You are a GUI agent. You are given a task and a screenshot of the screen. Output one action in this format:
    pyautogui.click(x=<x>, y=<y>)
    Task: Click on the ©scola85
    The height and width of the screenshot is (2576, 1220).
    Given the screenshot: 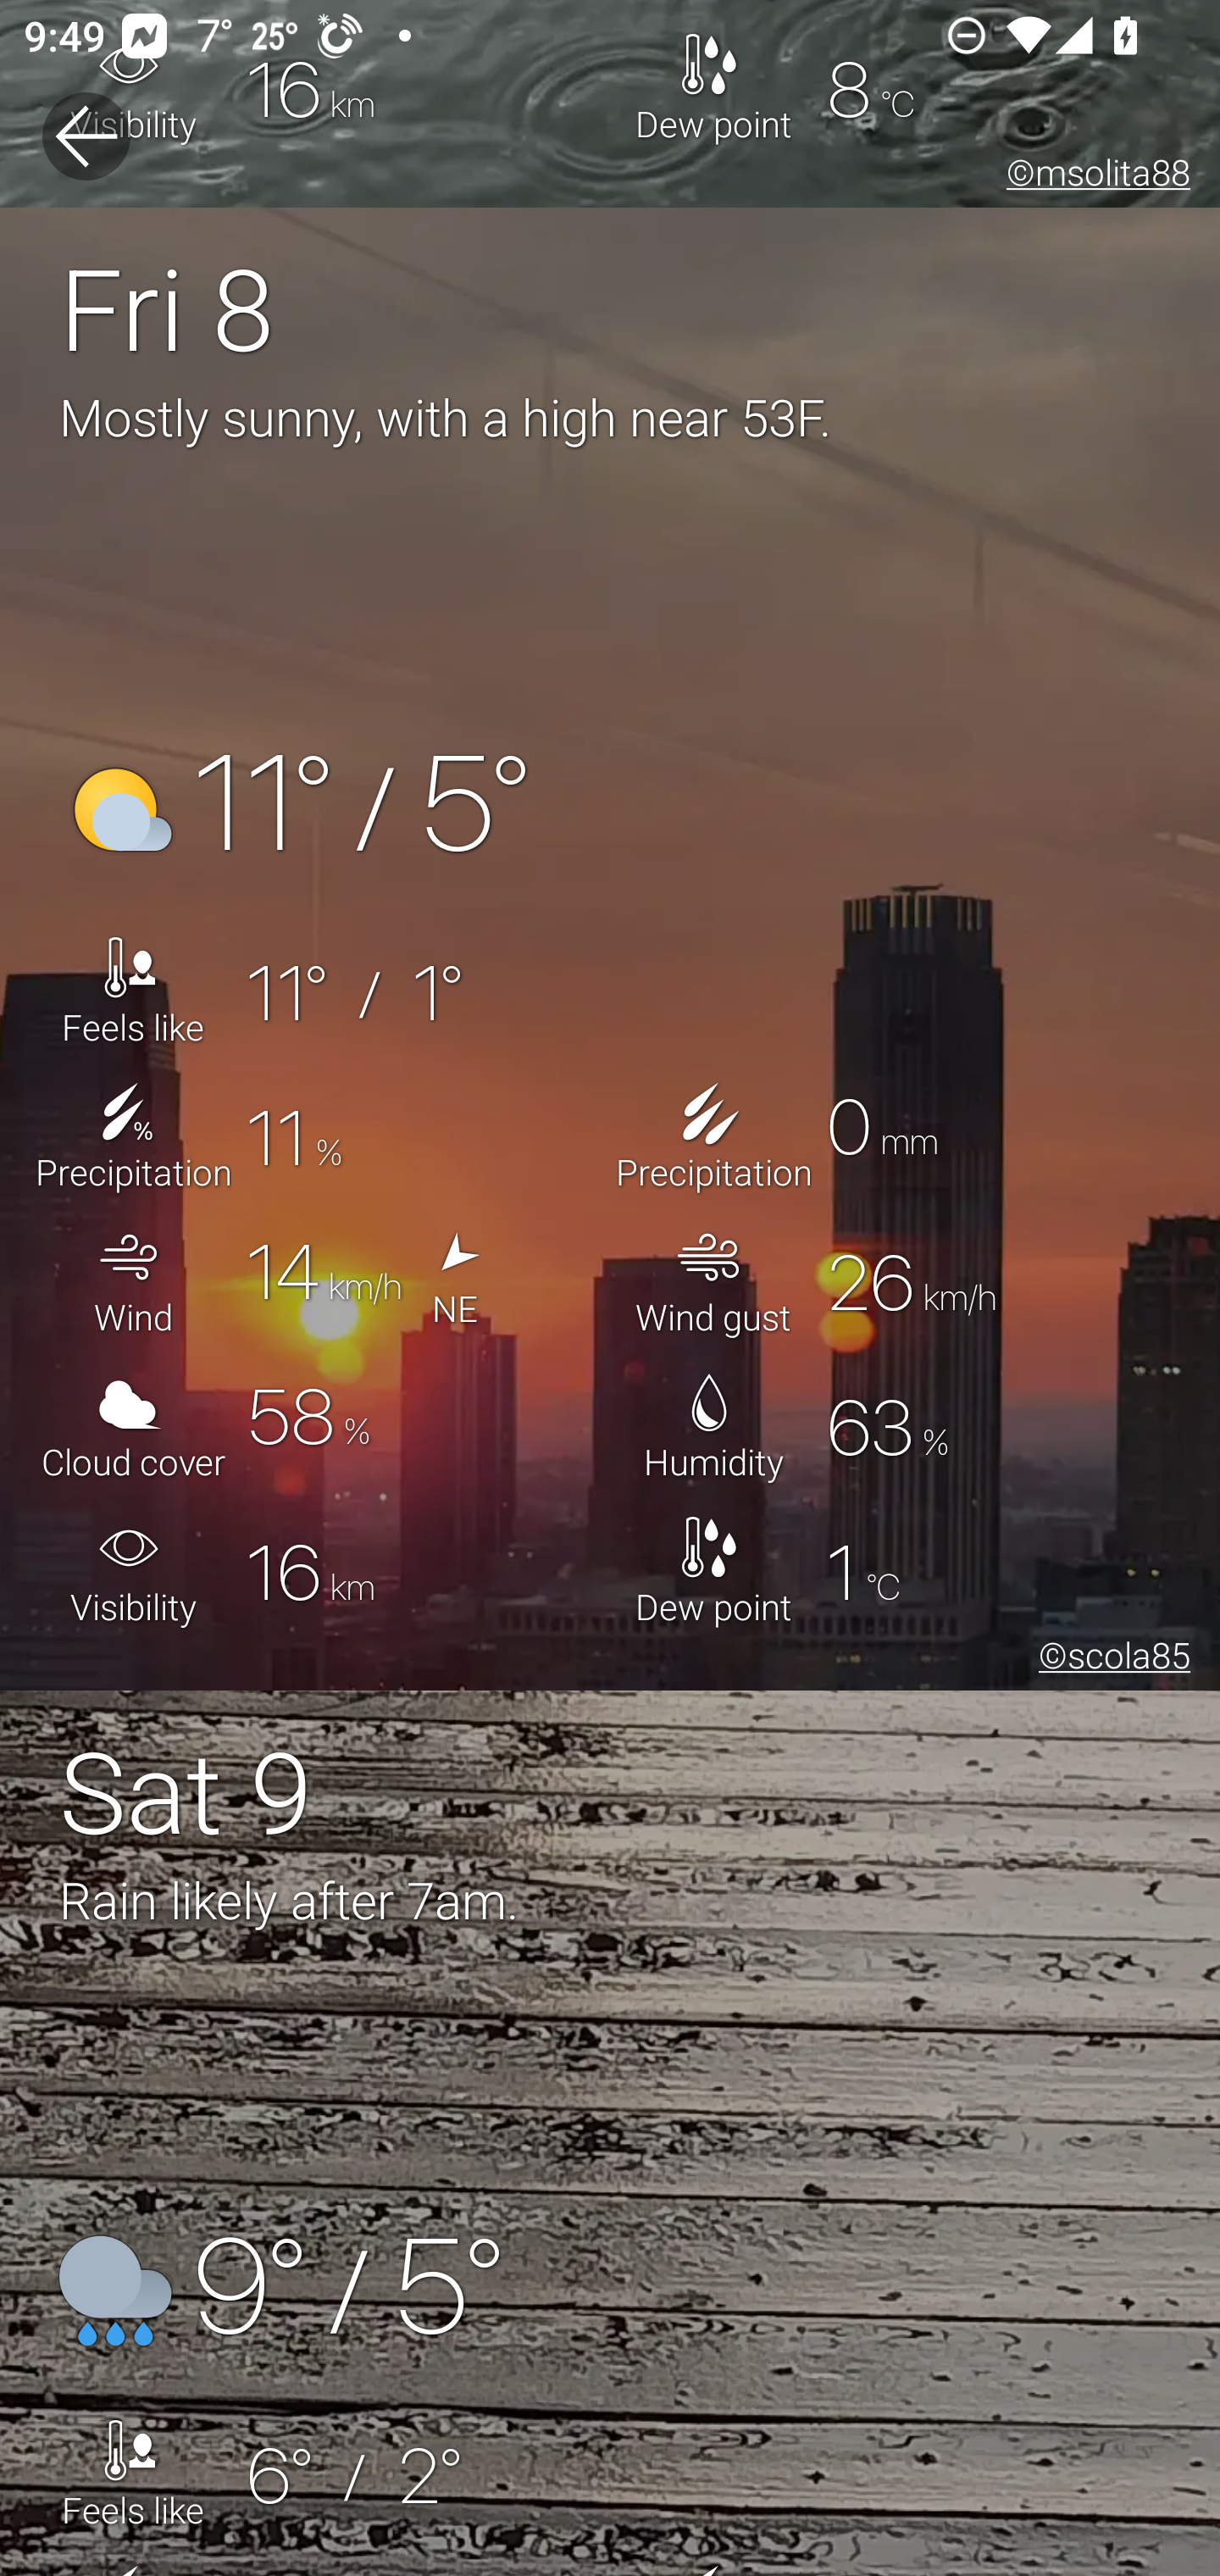 What is the action you would take?
    pyautogui.click(x=1108, y=1660)
    